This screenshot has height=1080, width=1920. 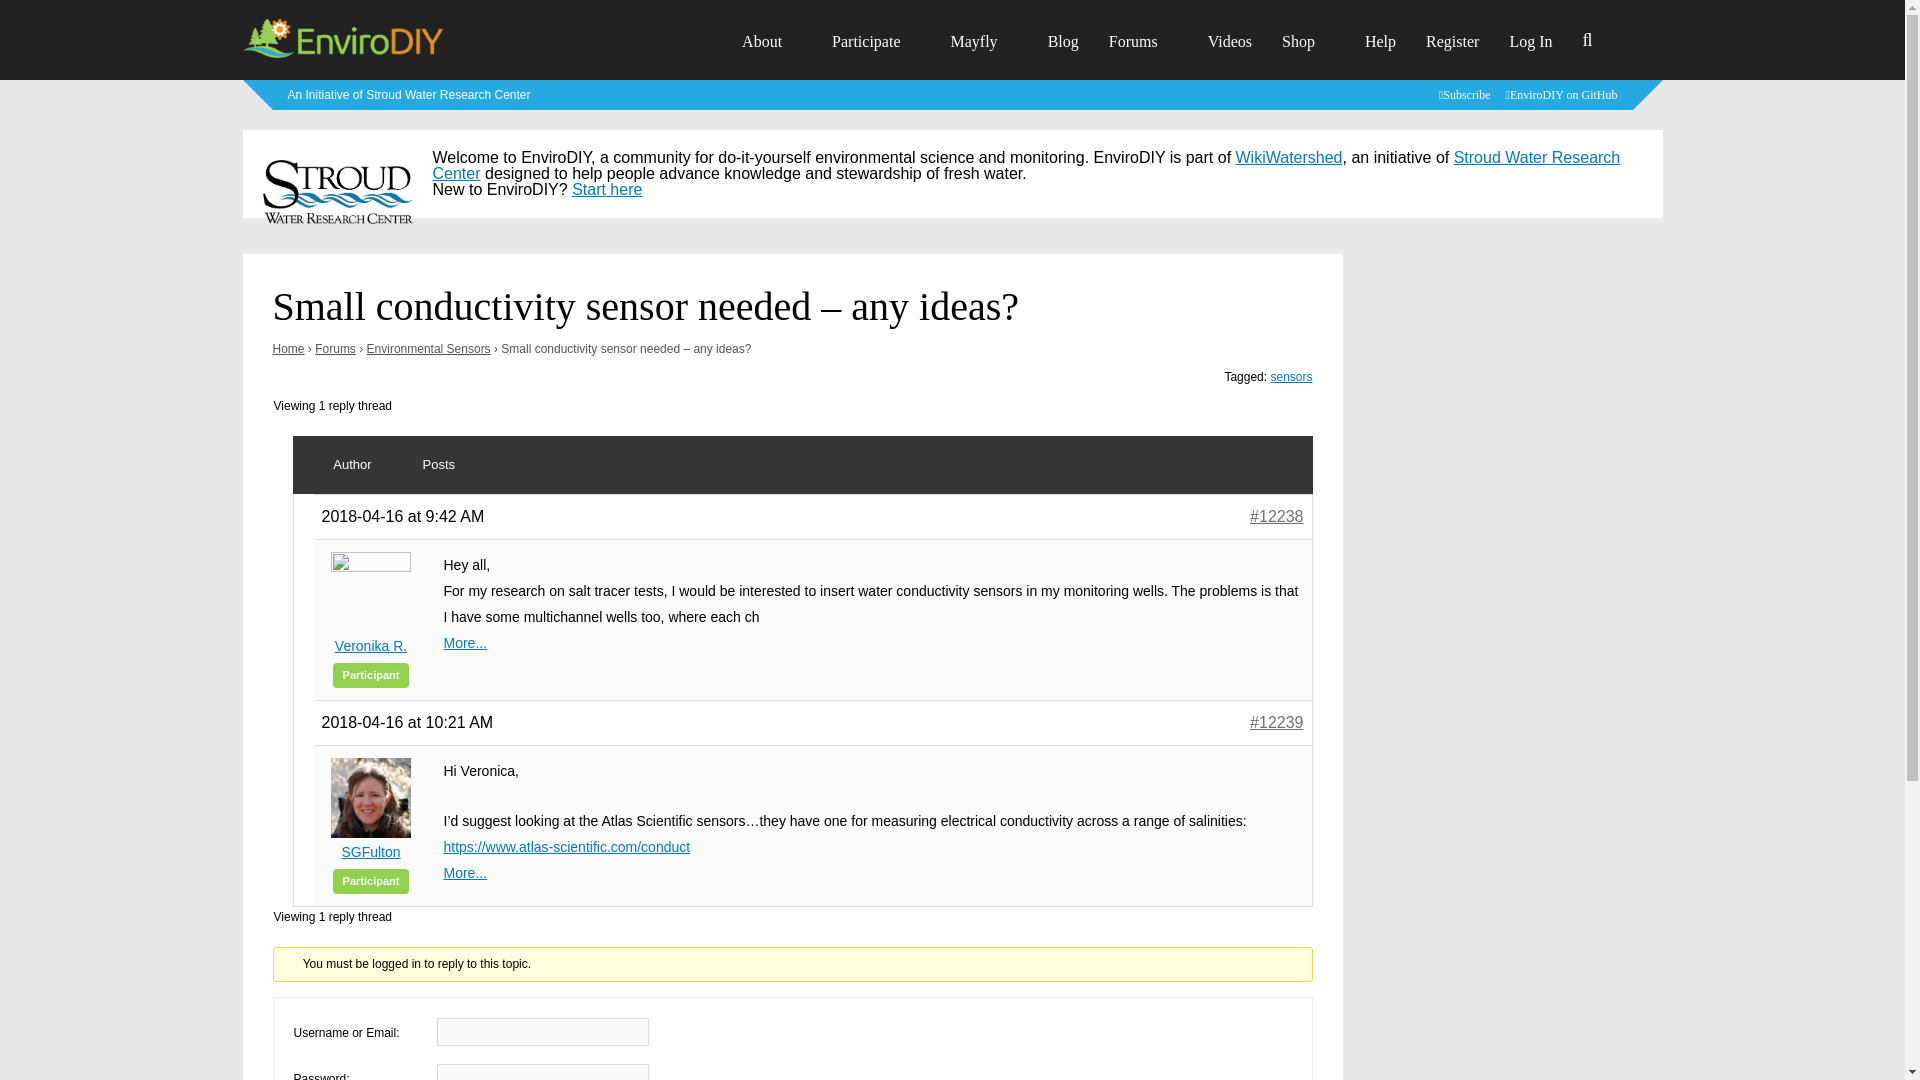 I want to click on EnviroDIY, so click(x=341, y=56).